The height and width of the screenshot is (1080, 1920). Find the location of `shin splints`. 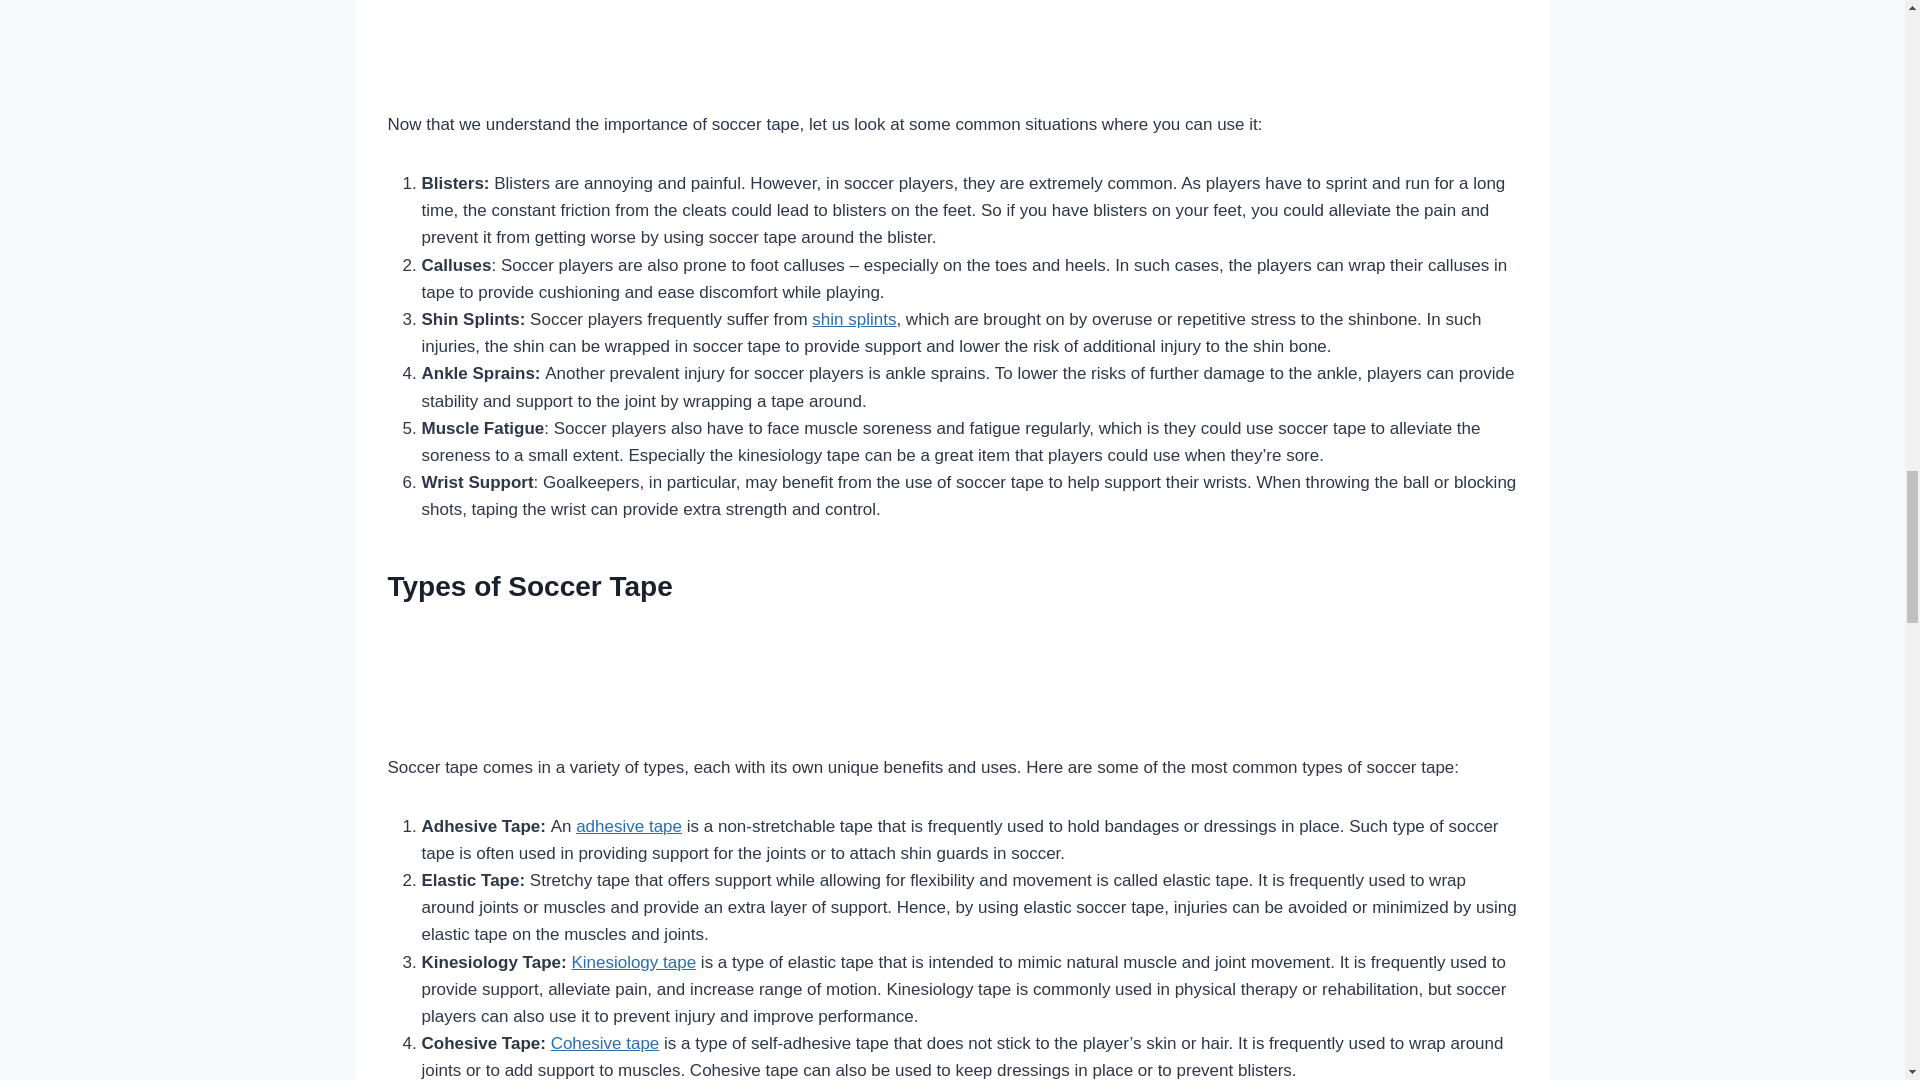

shin splints is located at coordinates (854, 319).